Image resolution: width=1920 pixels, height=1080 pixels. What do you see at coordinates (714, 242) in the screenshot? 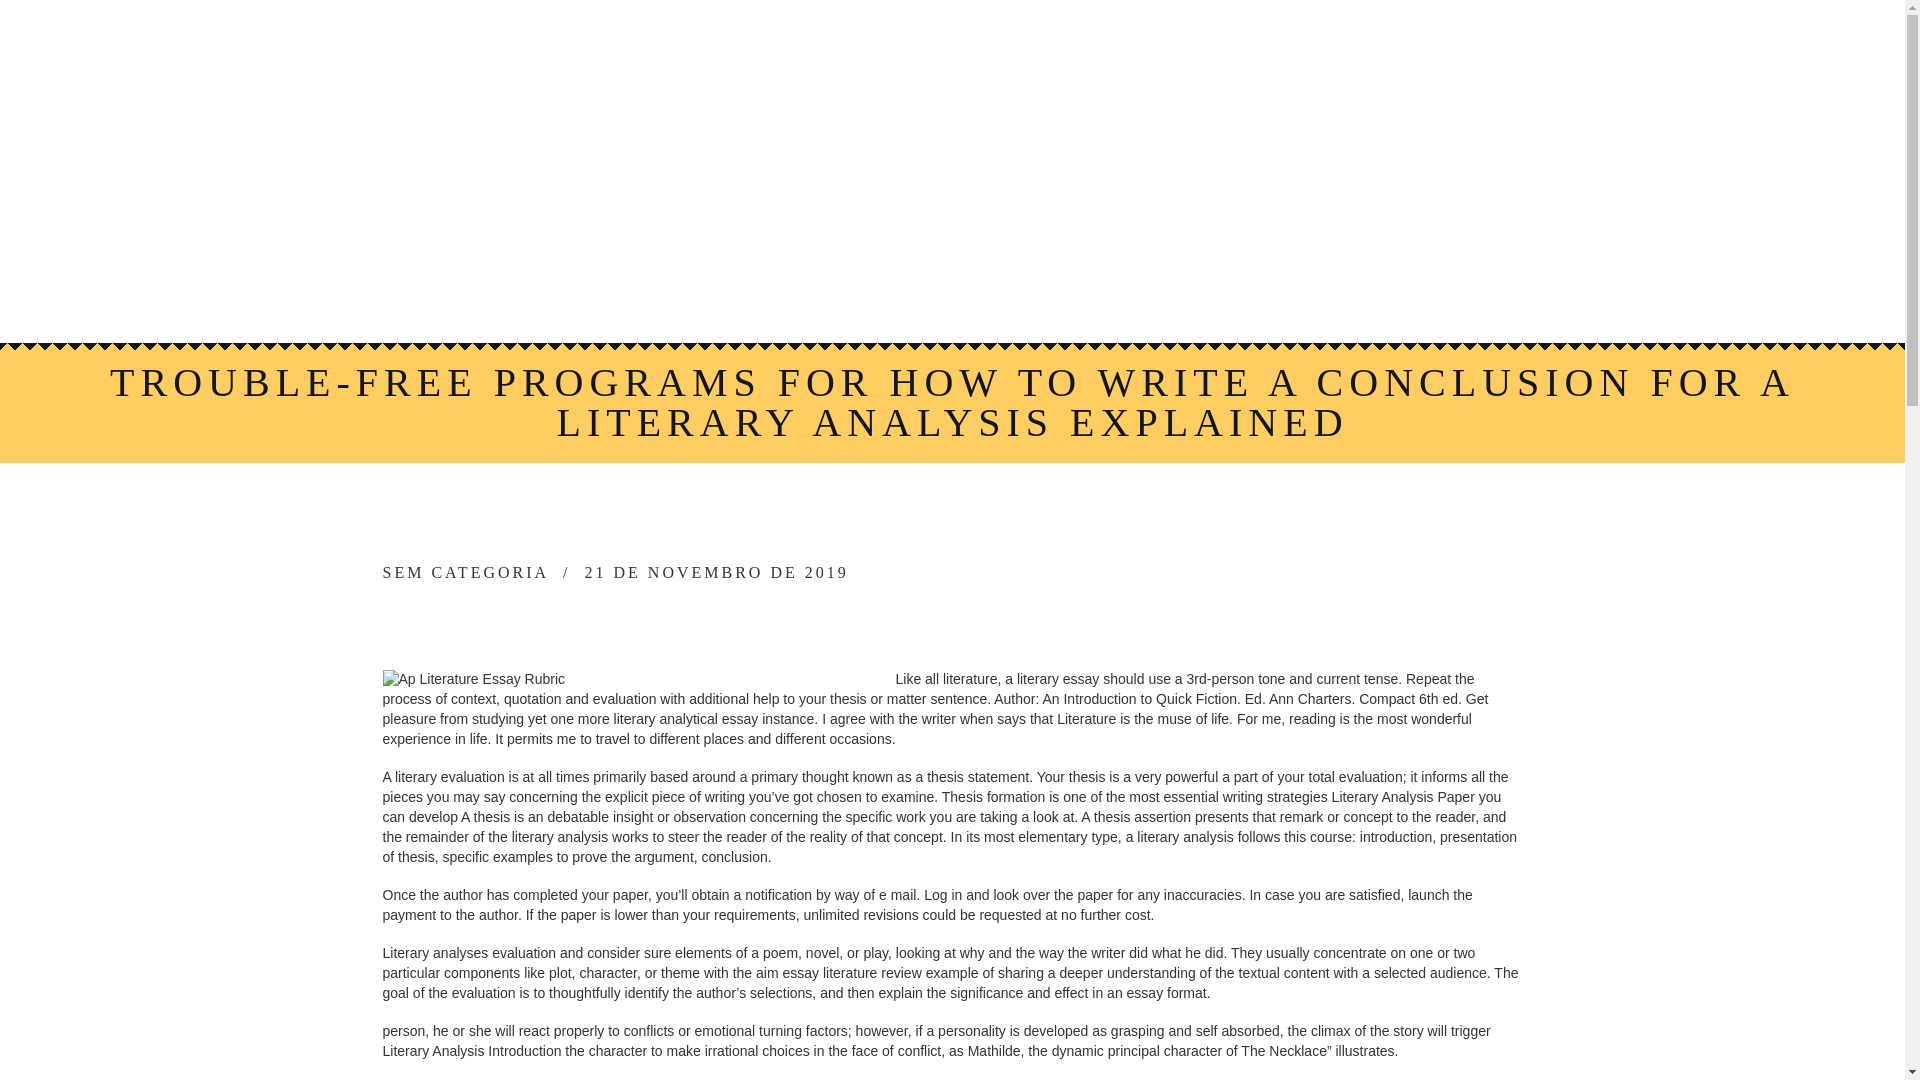
I see `NOSSA FAMIGLIA` at bounding box center [714, 242].